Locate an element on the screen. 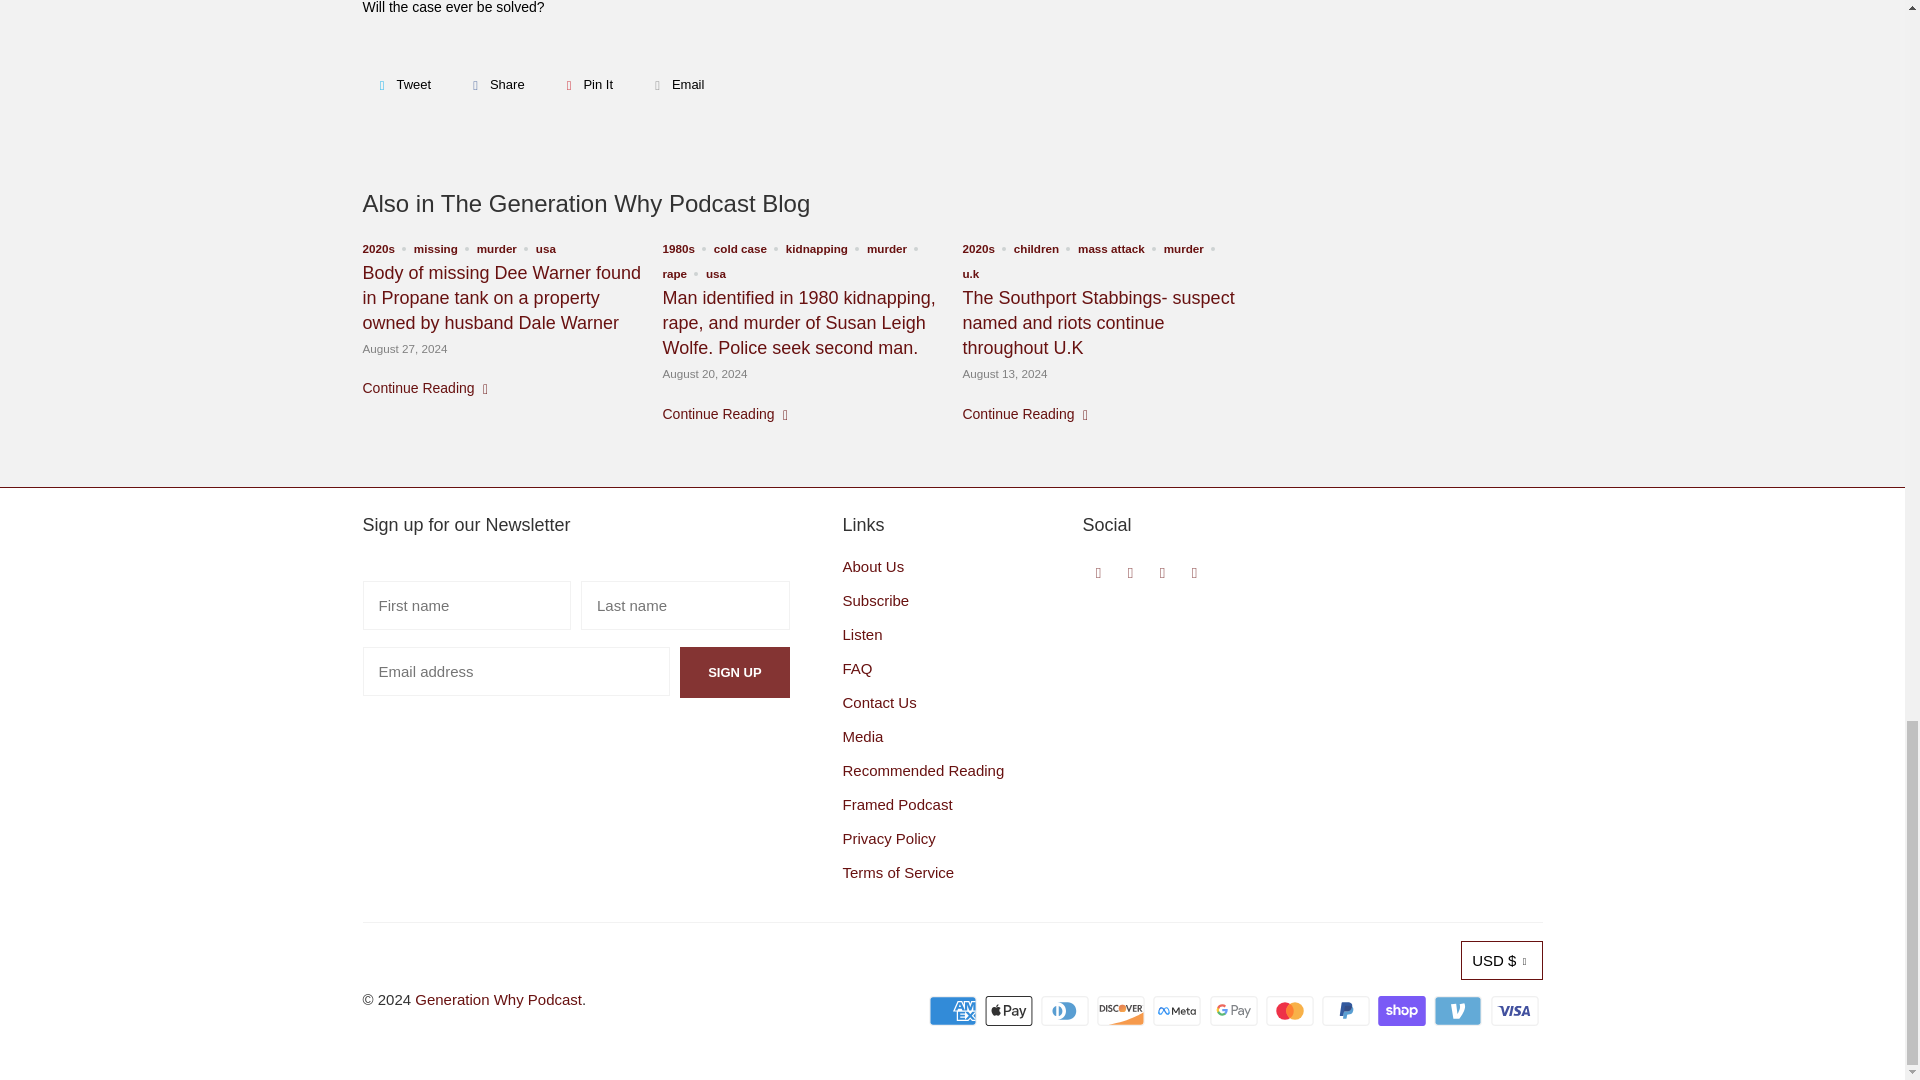 This screenshot has height=1080, width=1920. Venmo is located at coordinates (1460, 1010).